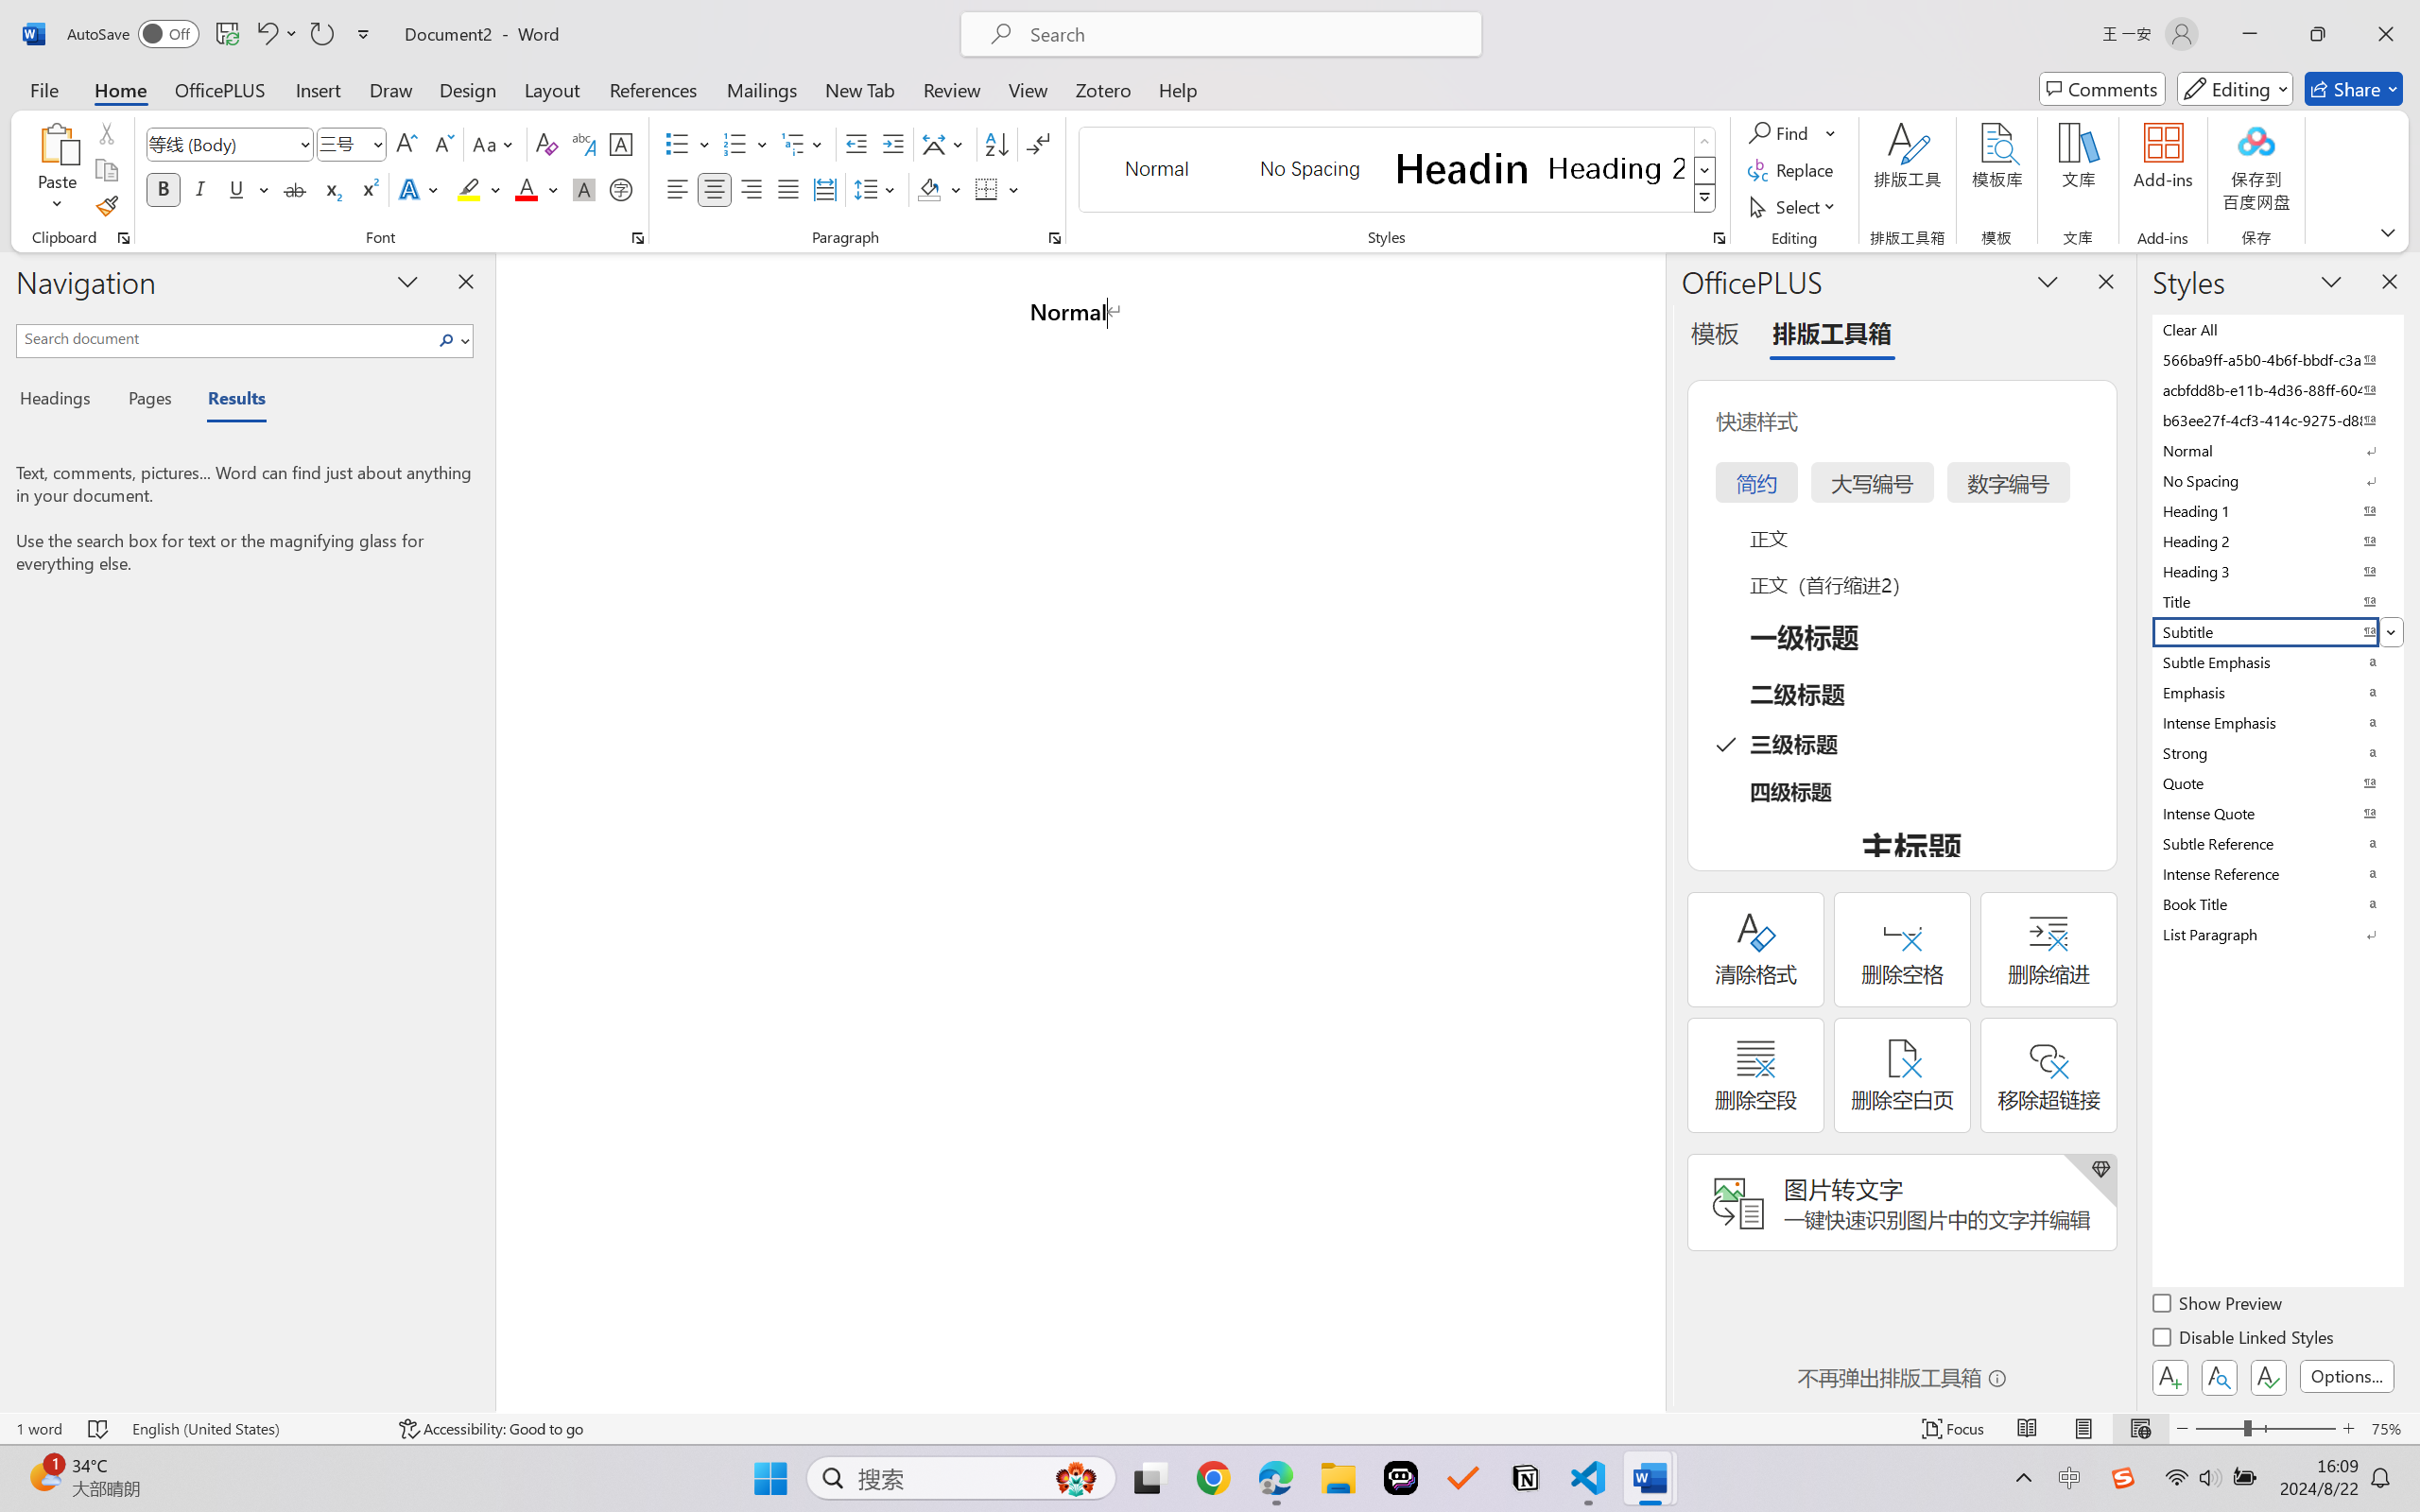 The height and width of the screenshot is (1512, 2420). Describe the element at coordinates (2276, 631) in the screenshot. I see `Subtitle` at that location.